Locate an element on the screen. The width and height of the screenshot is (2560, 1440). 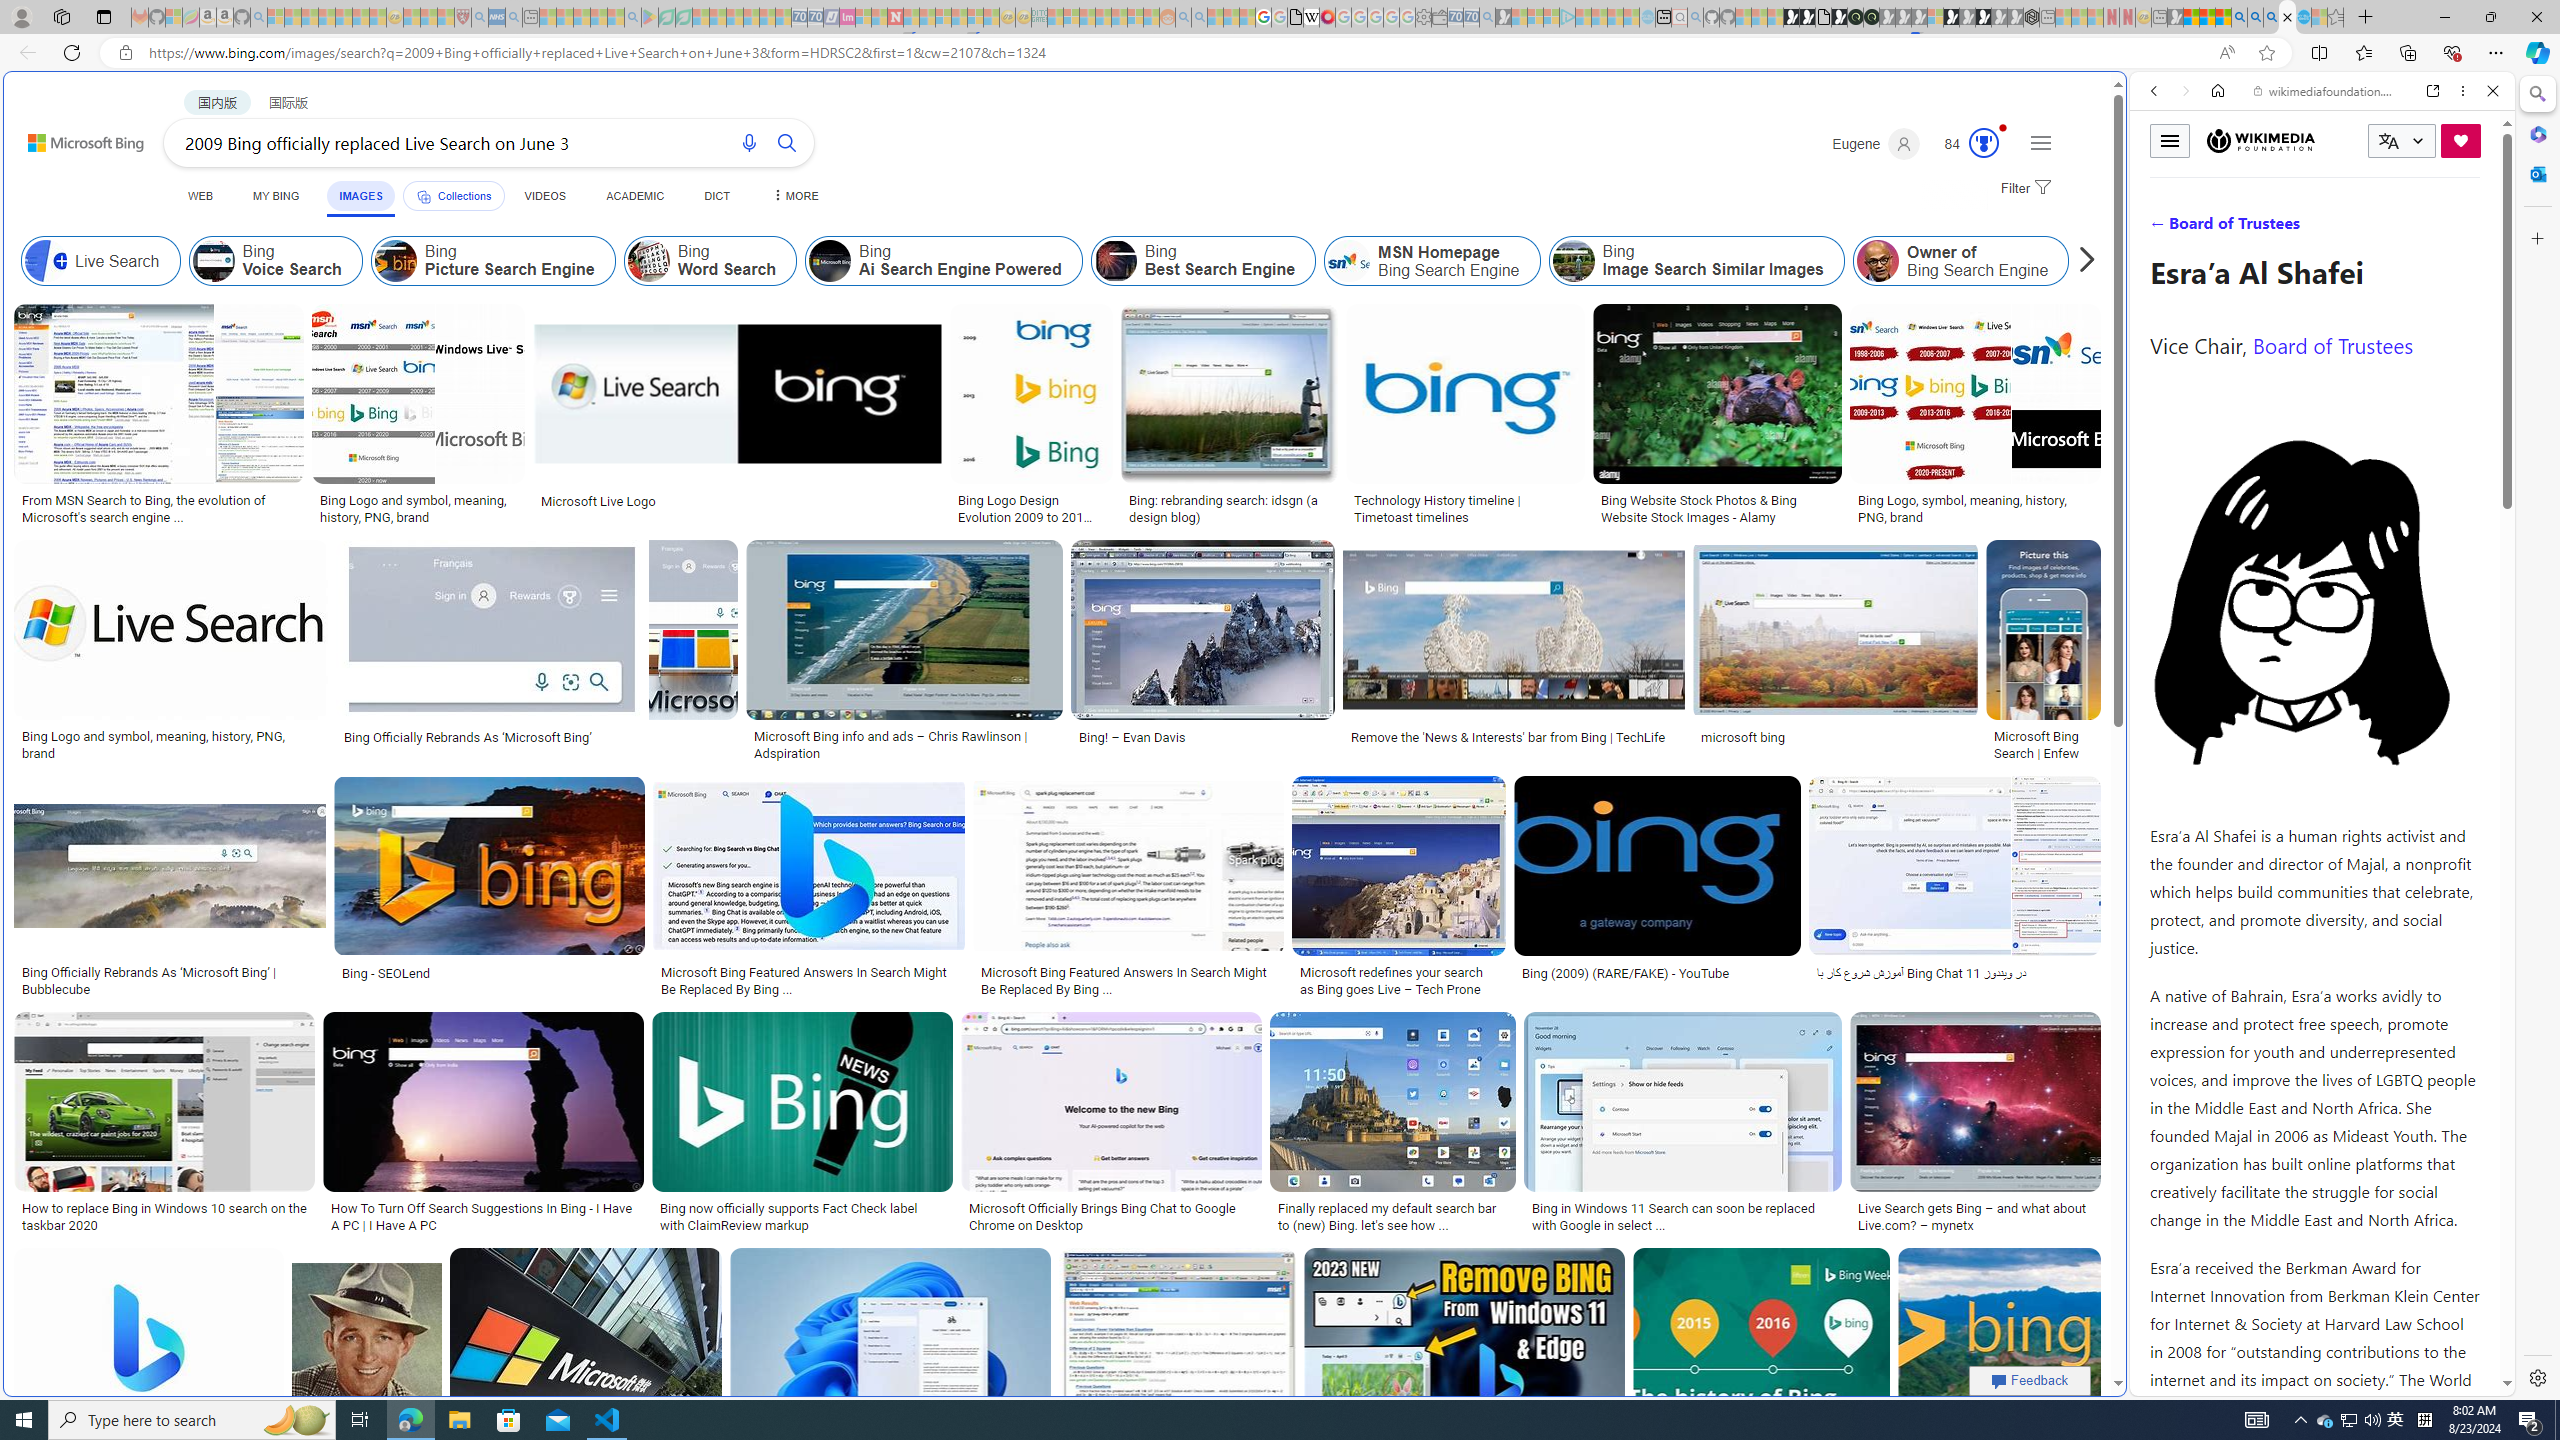
Board of Trustees is located at coordinates (2332, 344).